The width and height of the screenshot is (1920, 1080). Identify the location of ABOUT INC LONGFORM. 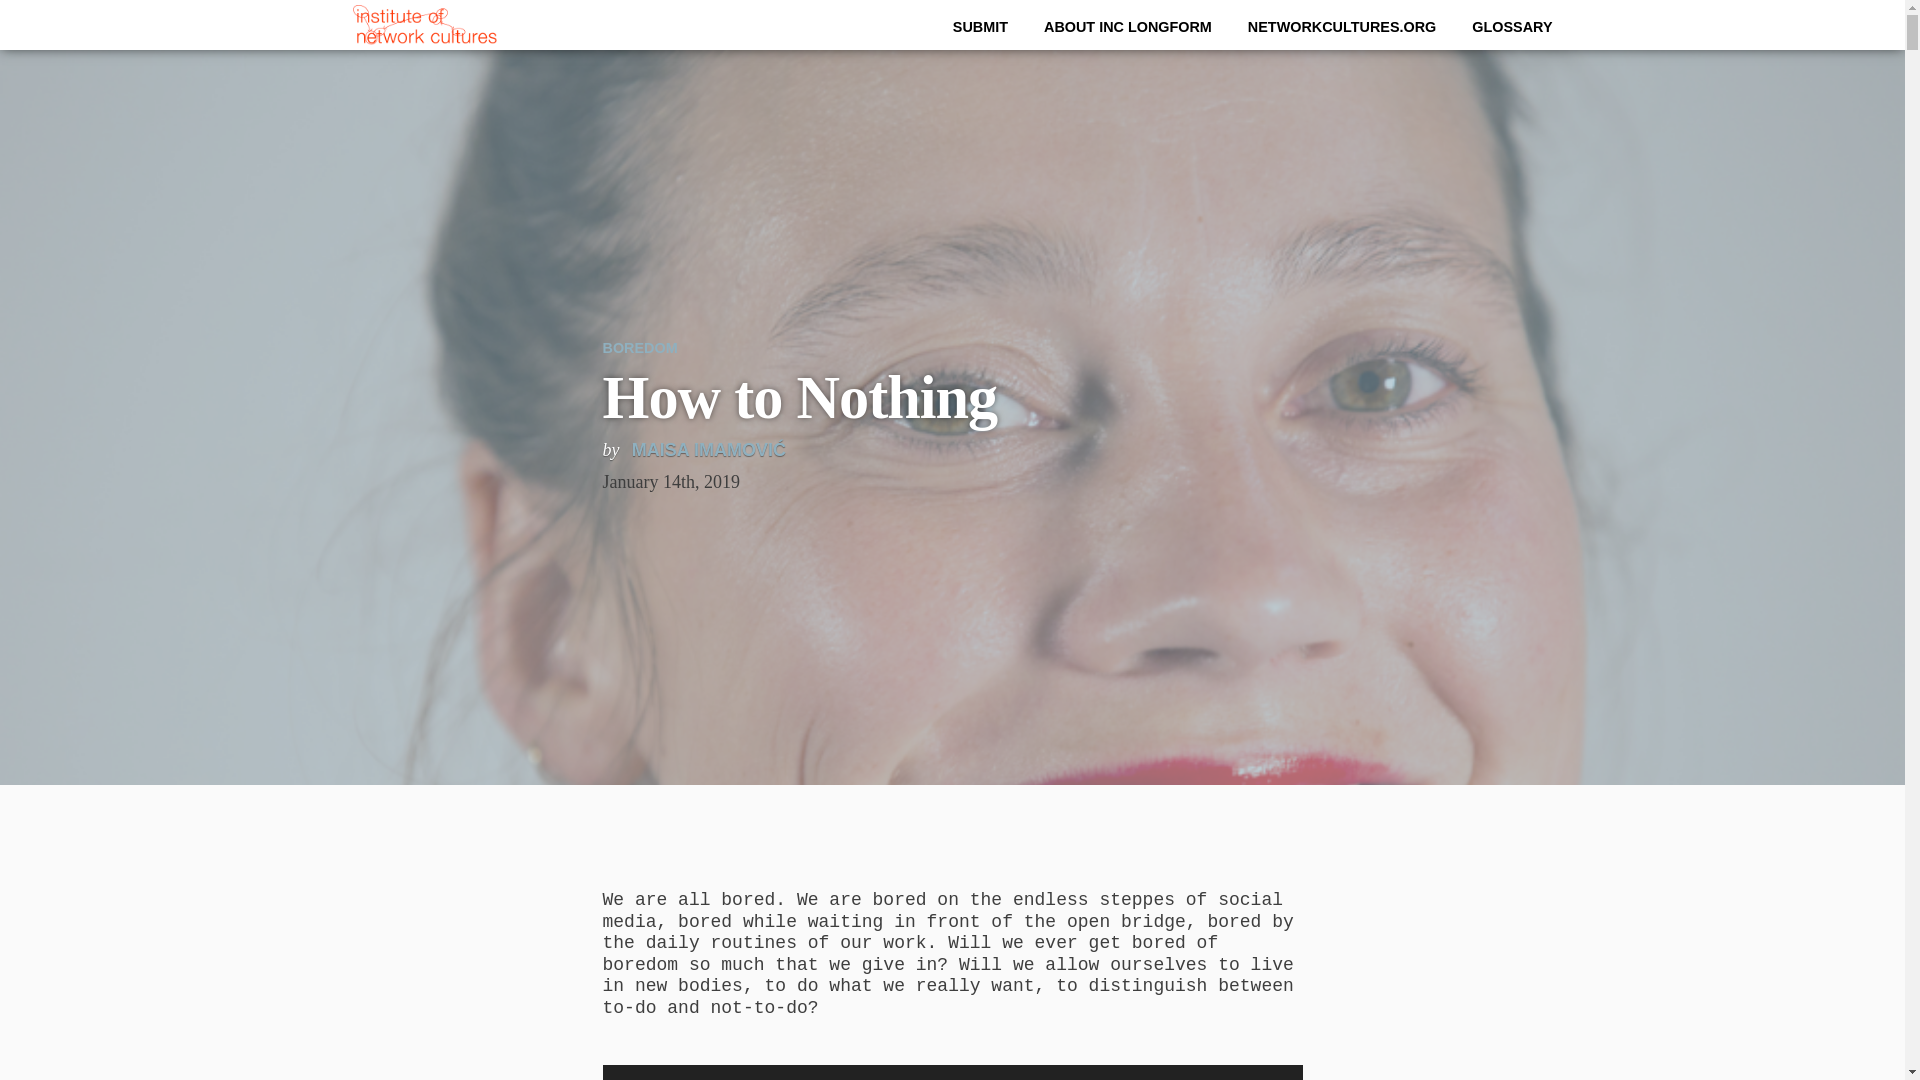
(1128, 26).